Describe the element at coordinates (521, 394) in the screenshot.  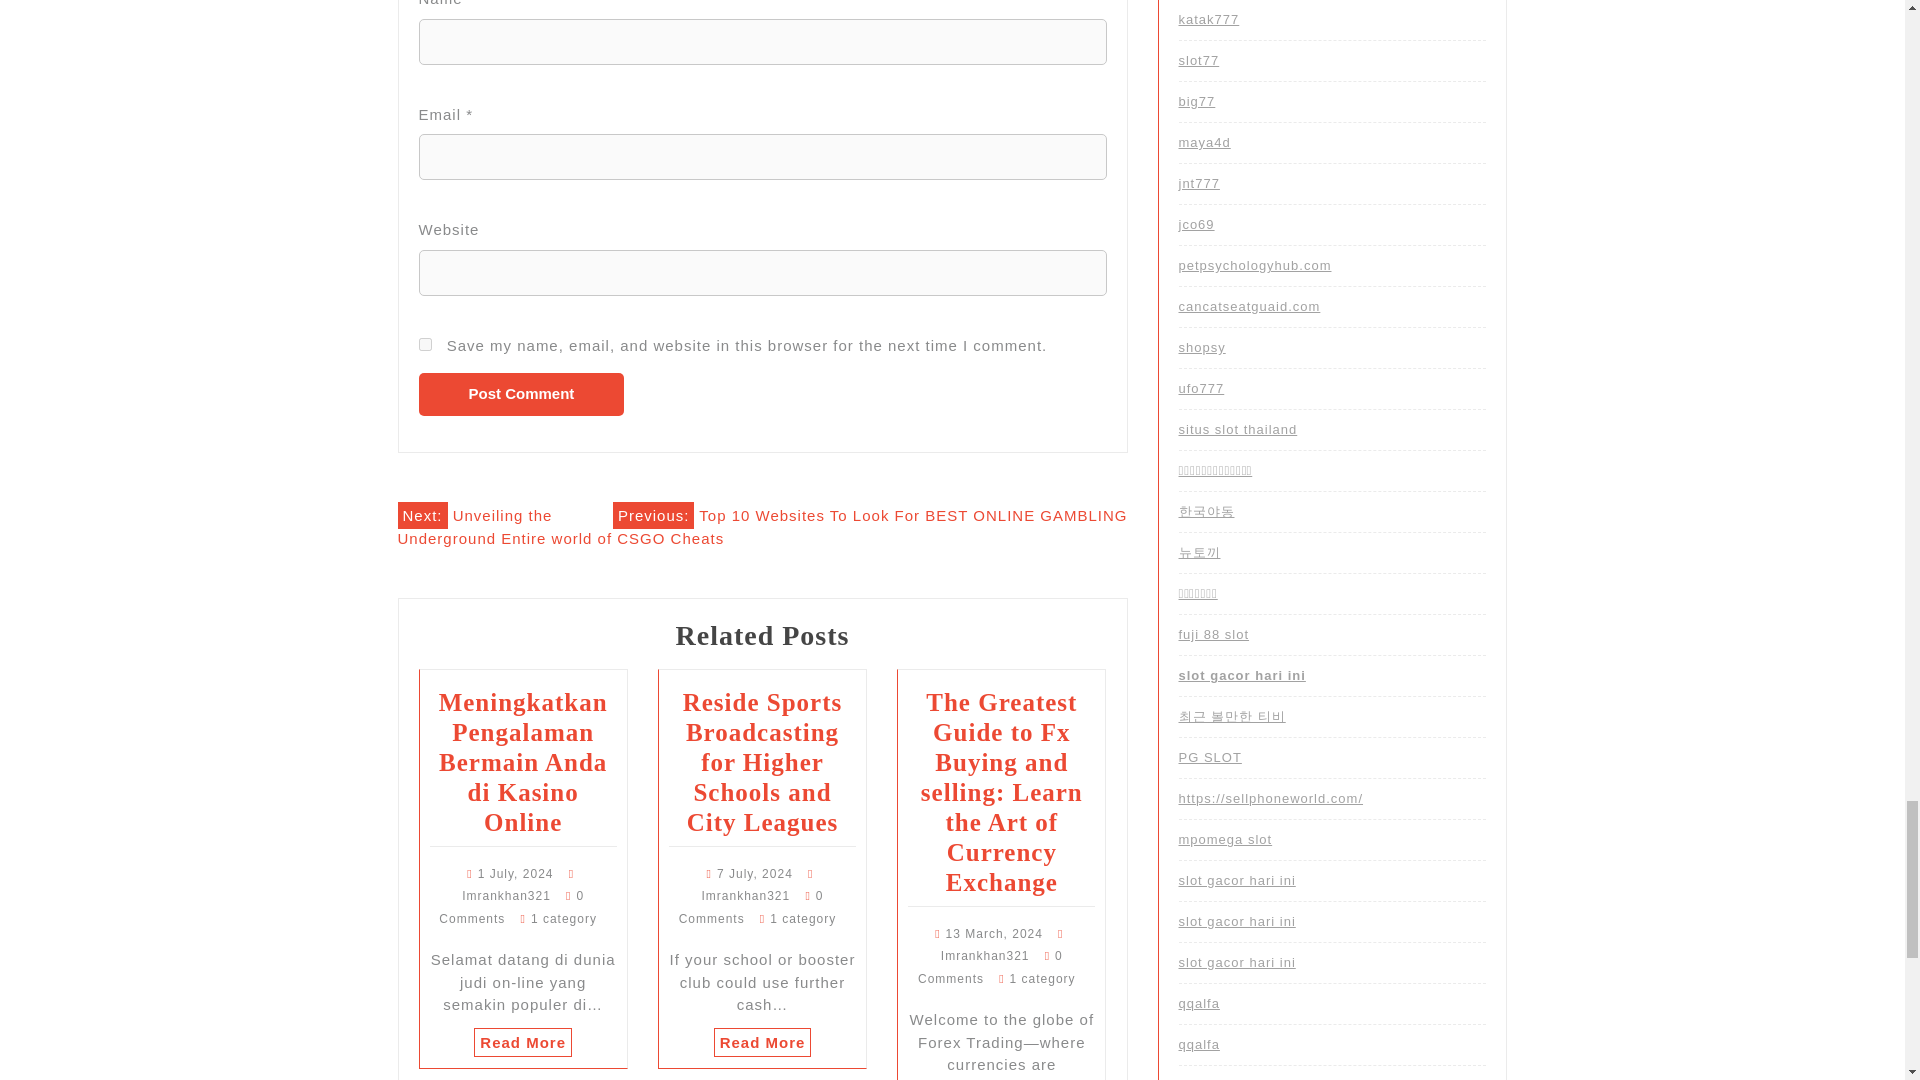
I see `Post Comment` at that location.